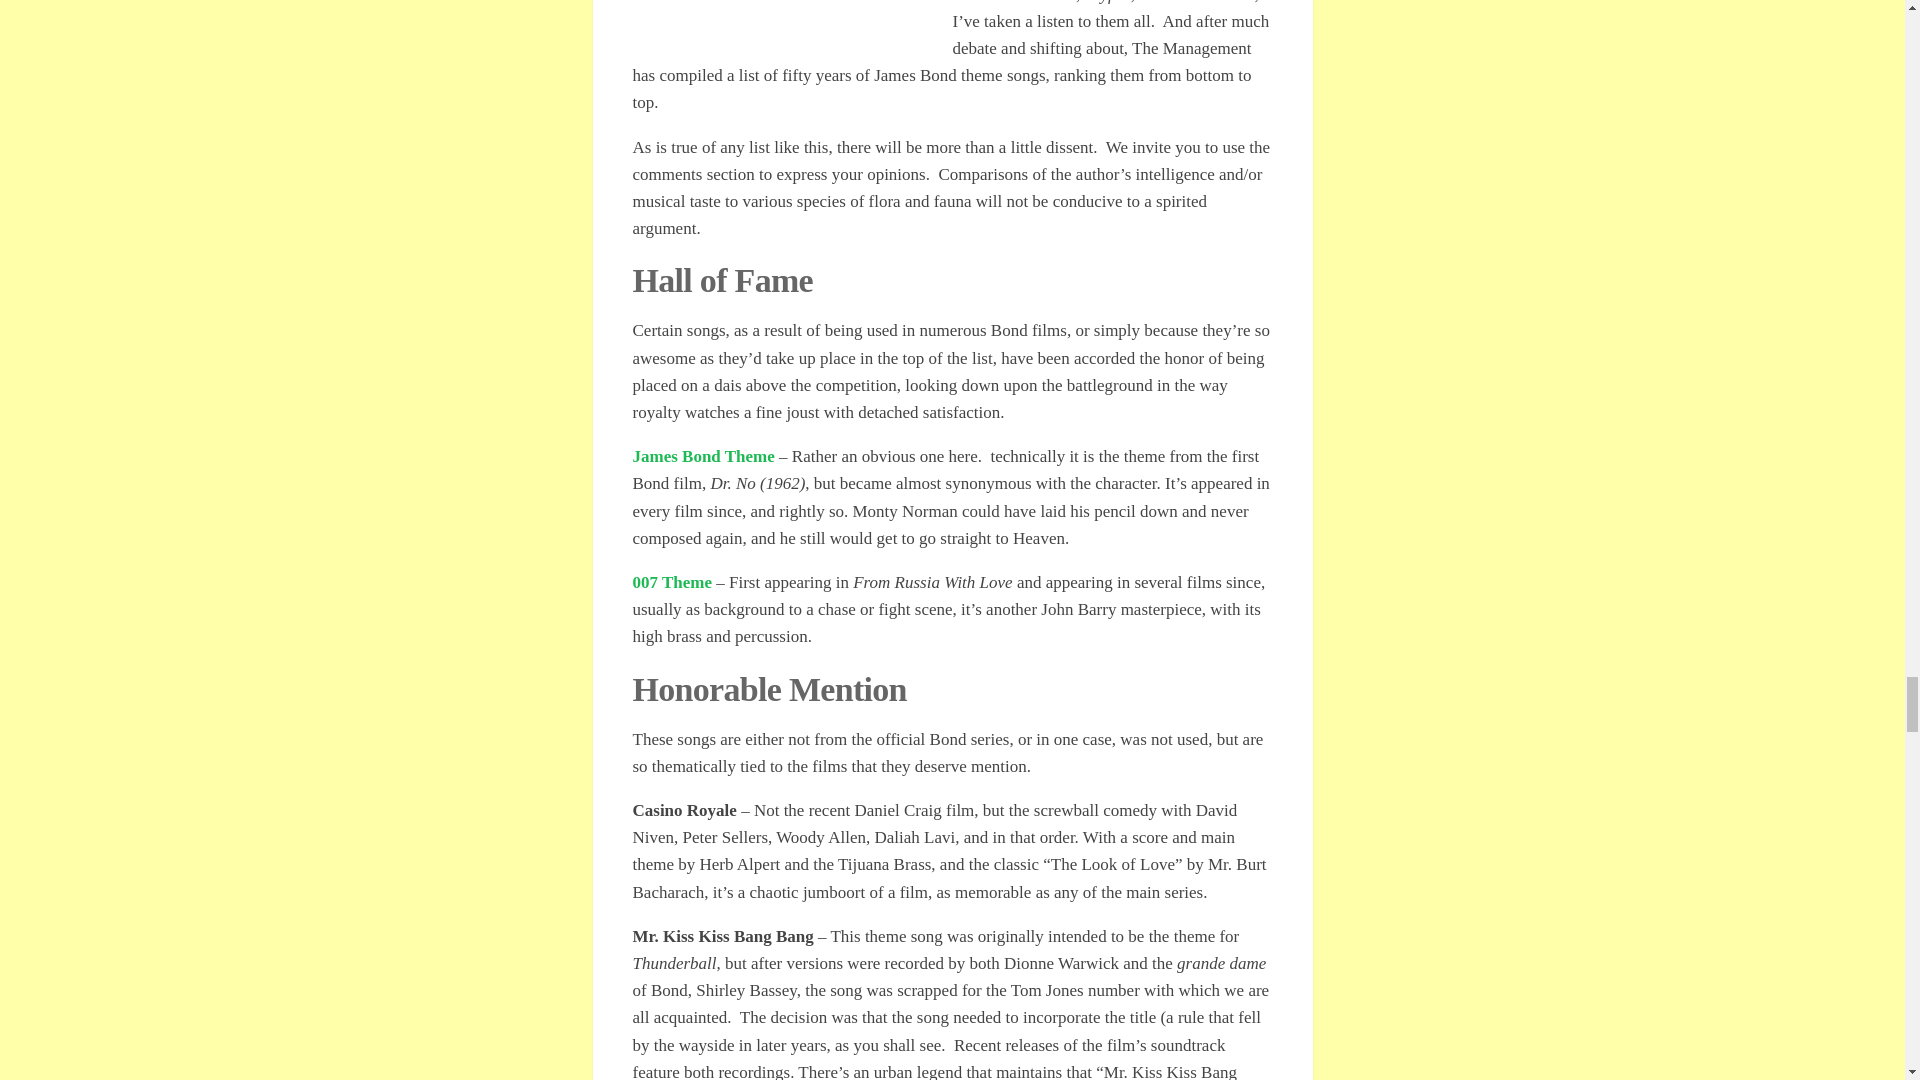 This screenshot has height=1080, width=1920. I want to click on James Bond music, so click(672, 582).